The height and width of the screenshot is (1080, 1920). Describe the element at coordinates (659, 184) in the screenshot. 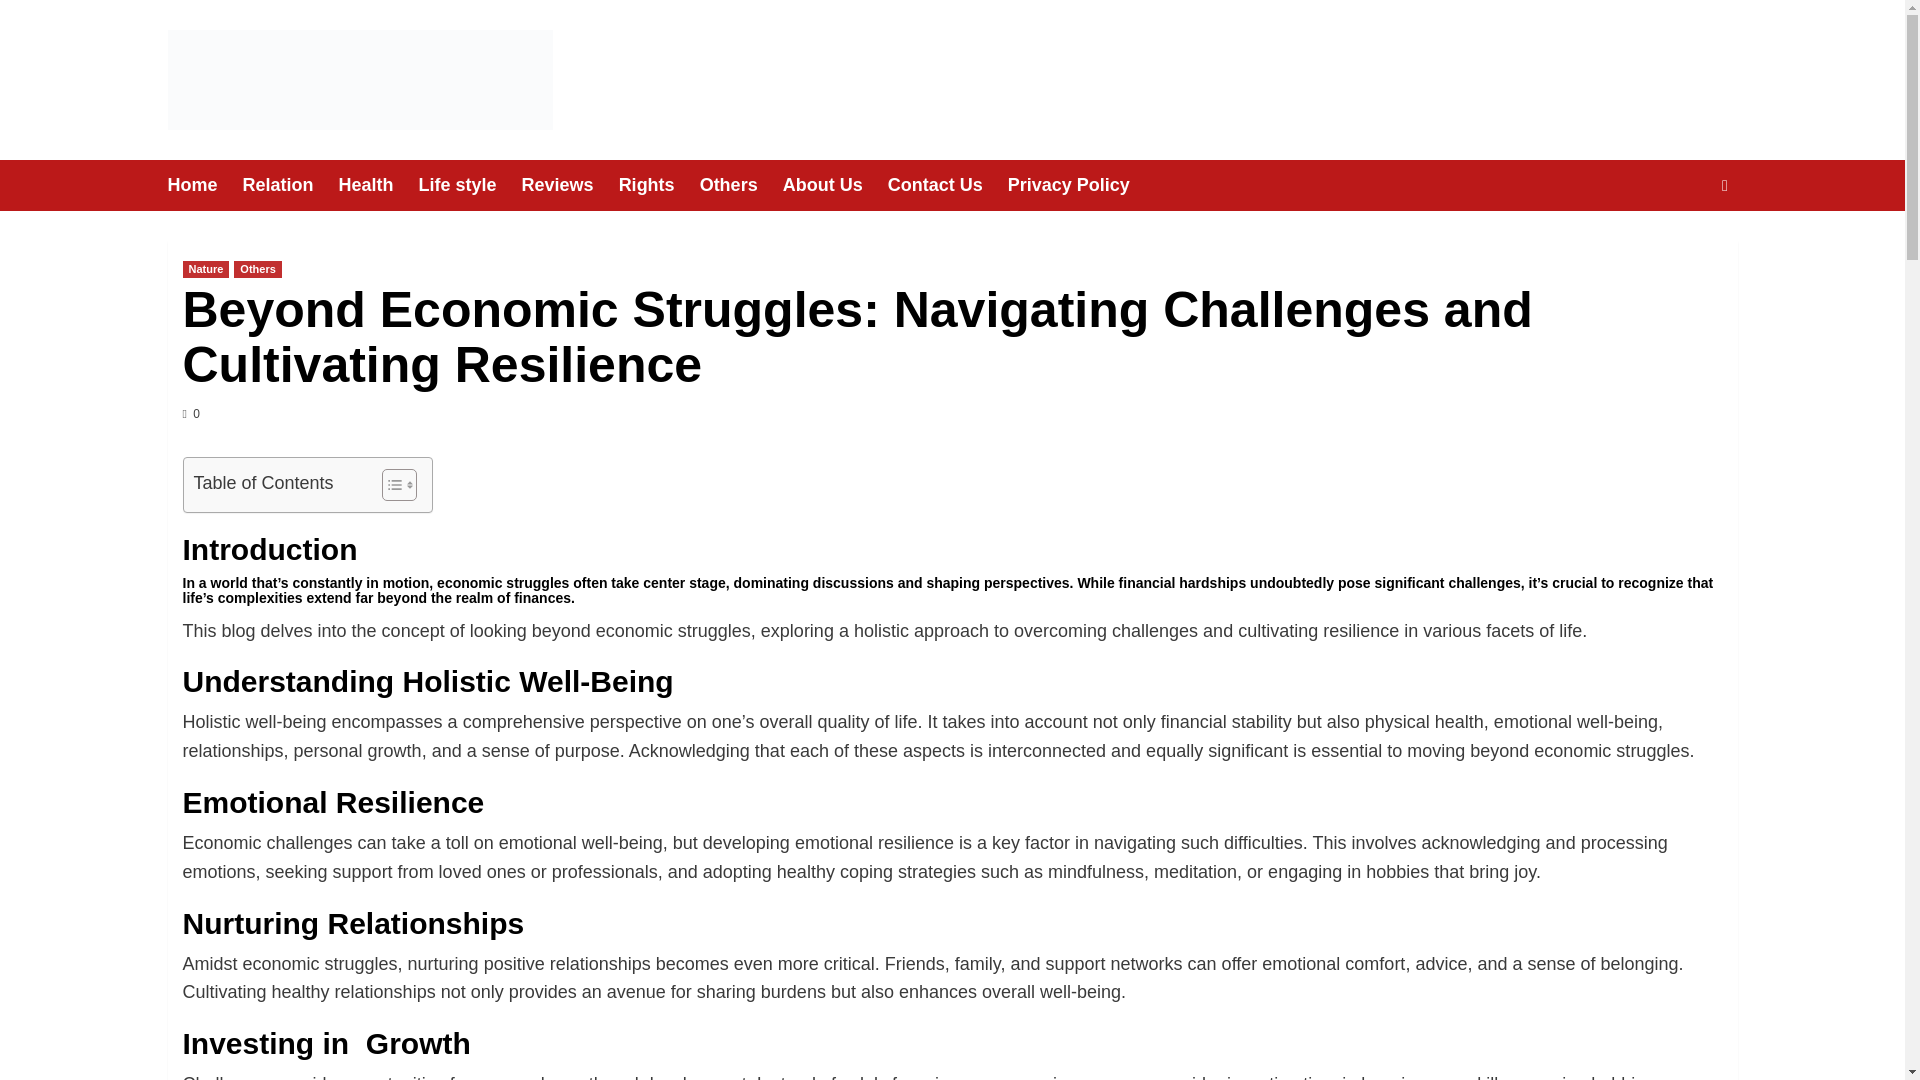

I see `Rights` at that location.